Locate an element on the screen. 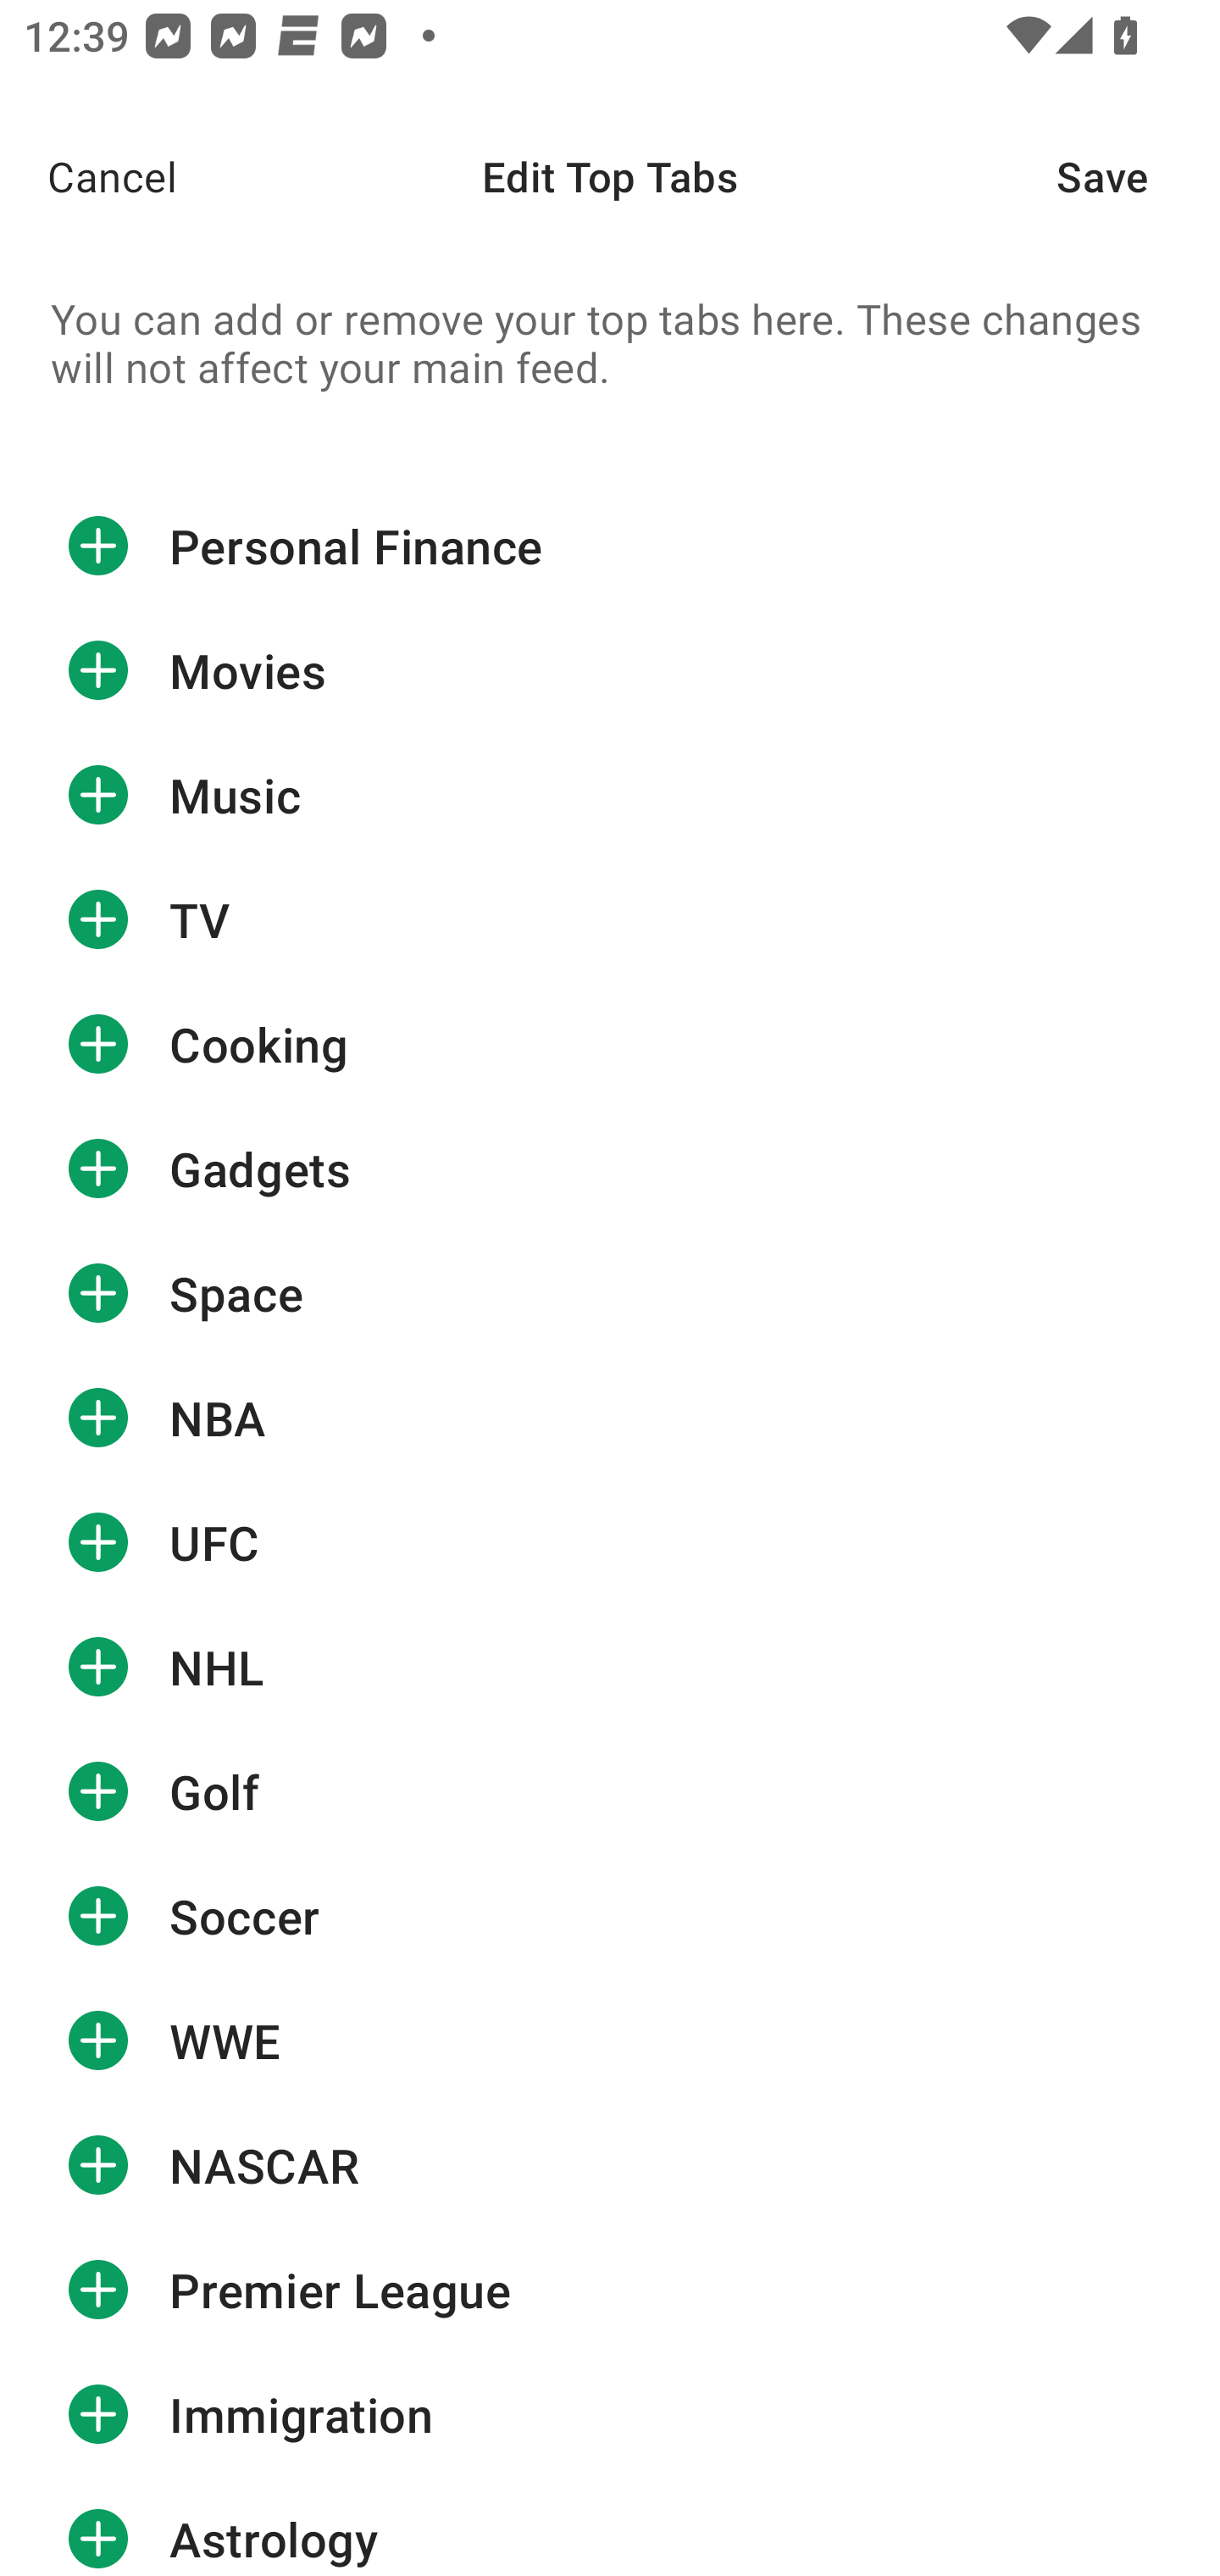 This screenshot has width=1220, height=2576. Golf is located at coordinates (610, 1791).